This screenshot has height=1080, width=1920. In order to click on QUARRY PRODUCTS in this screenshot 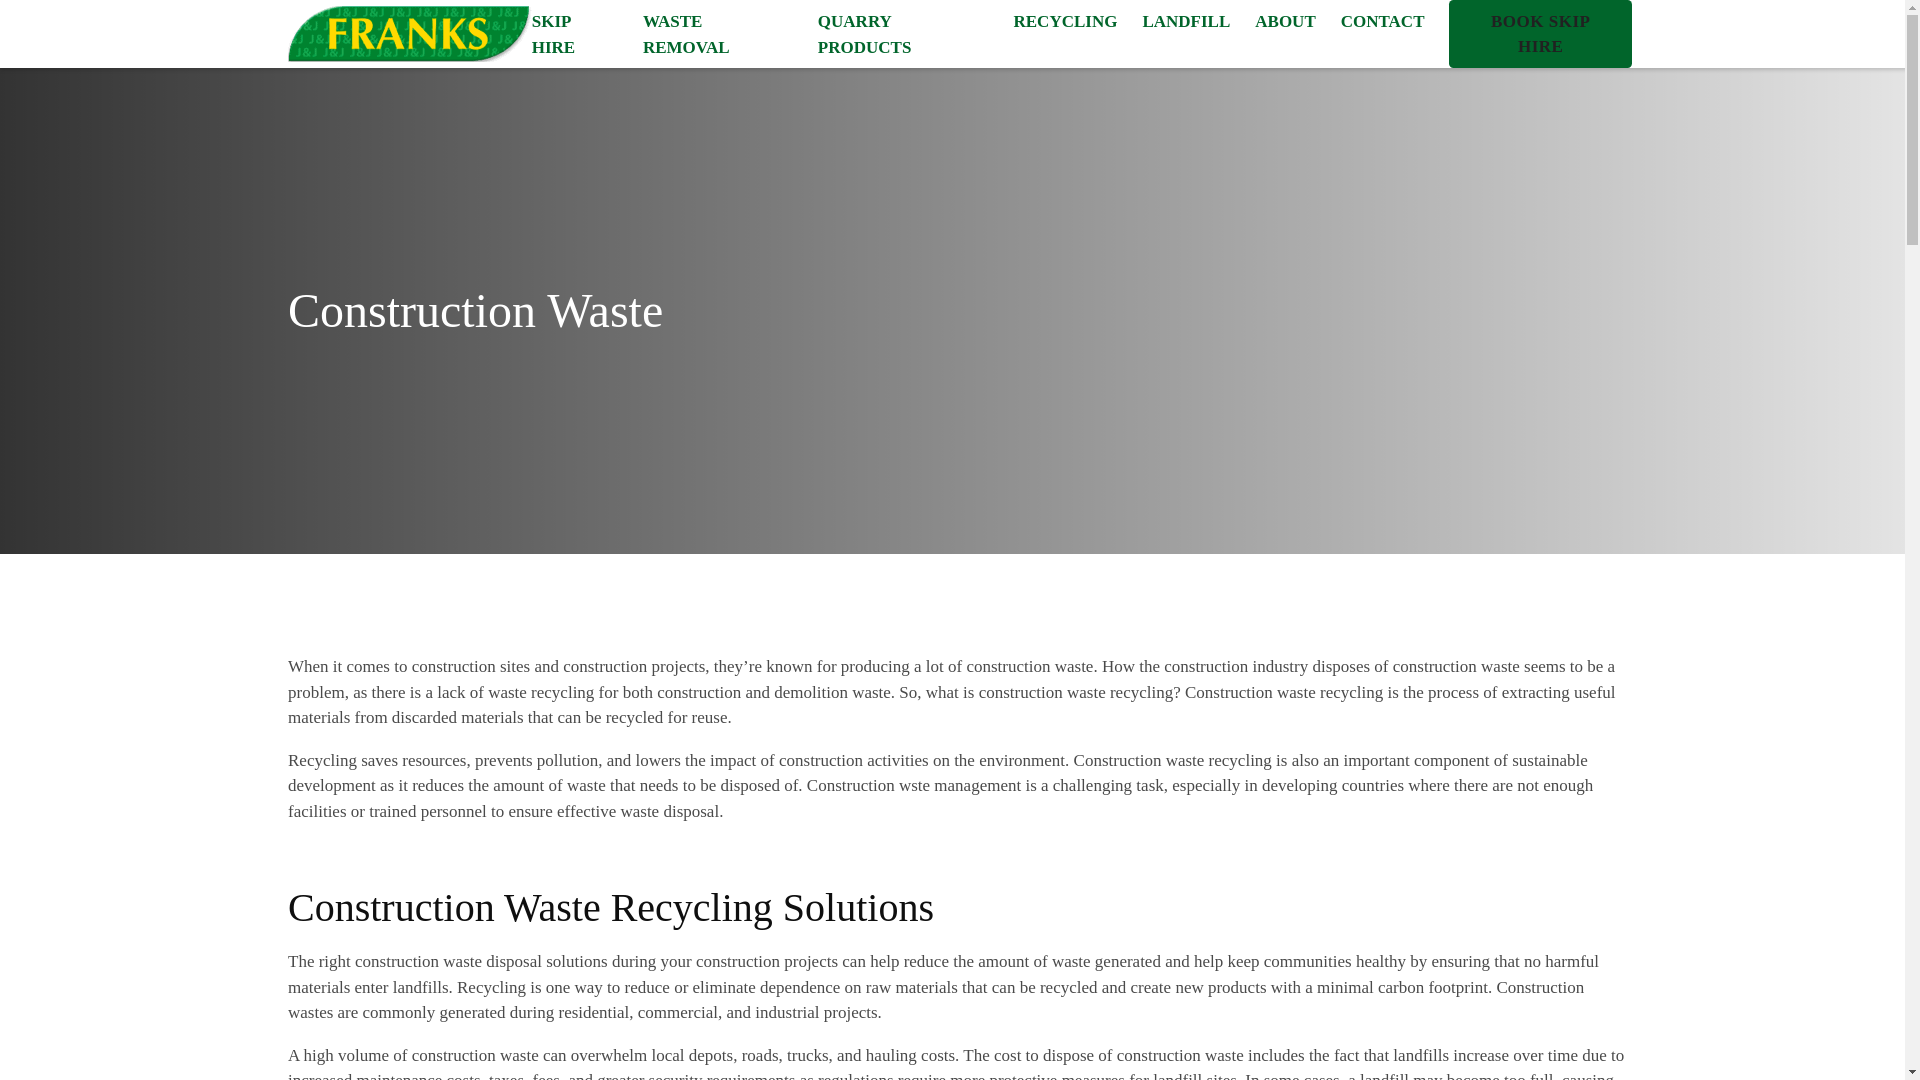, I will do `click(902, 34)`.